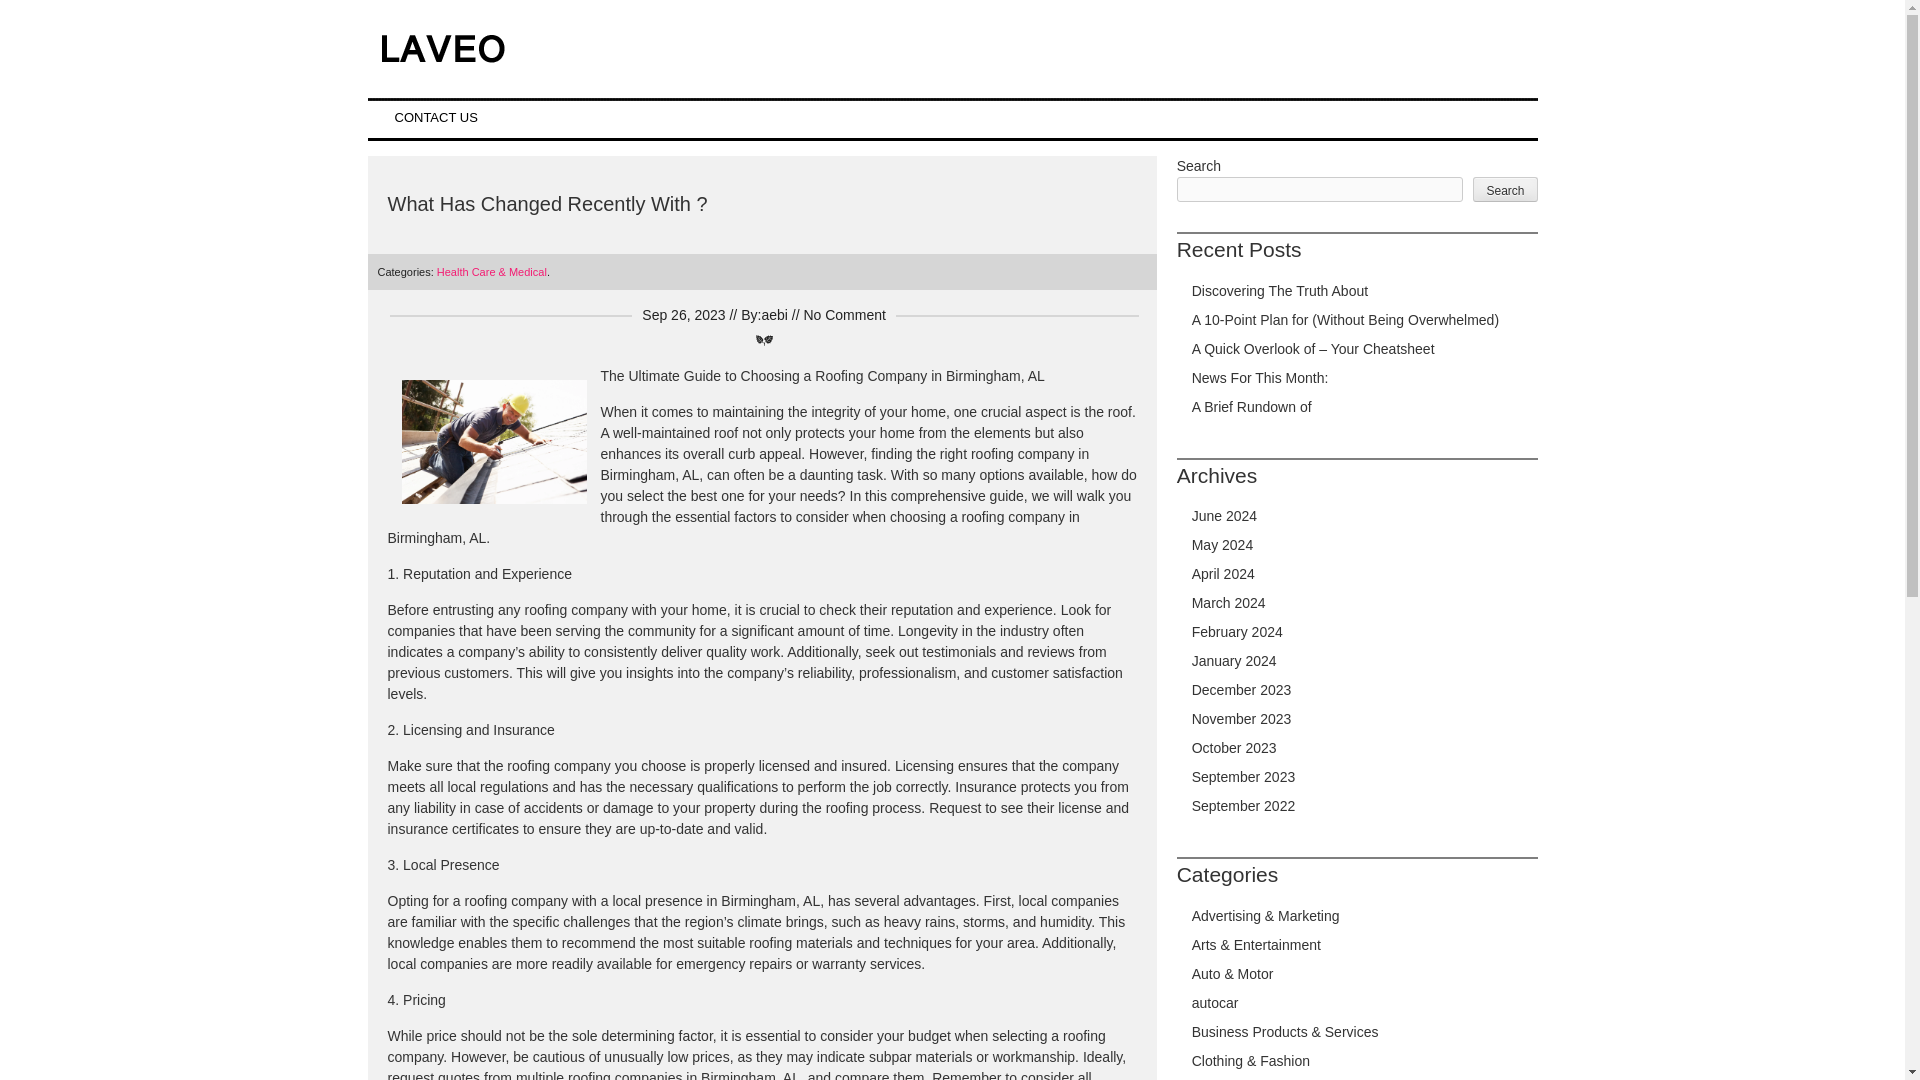 Image resolution: width=1920 pixels, height=1080 pixels. Describe the element at coordinates (1244, 806) in the screenshot. I see `September 2022` at that location.